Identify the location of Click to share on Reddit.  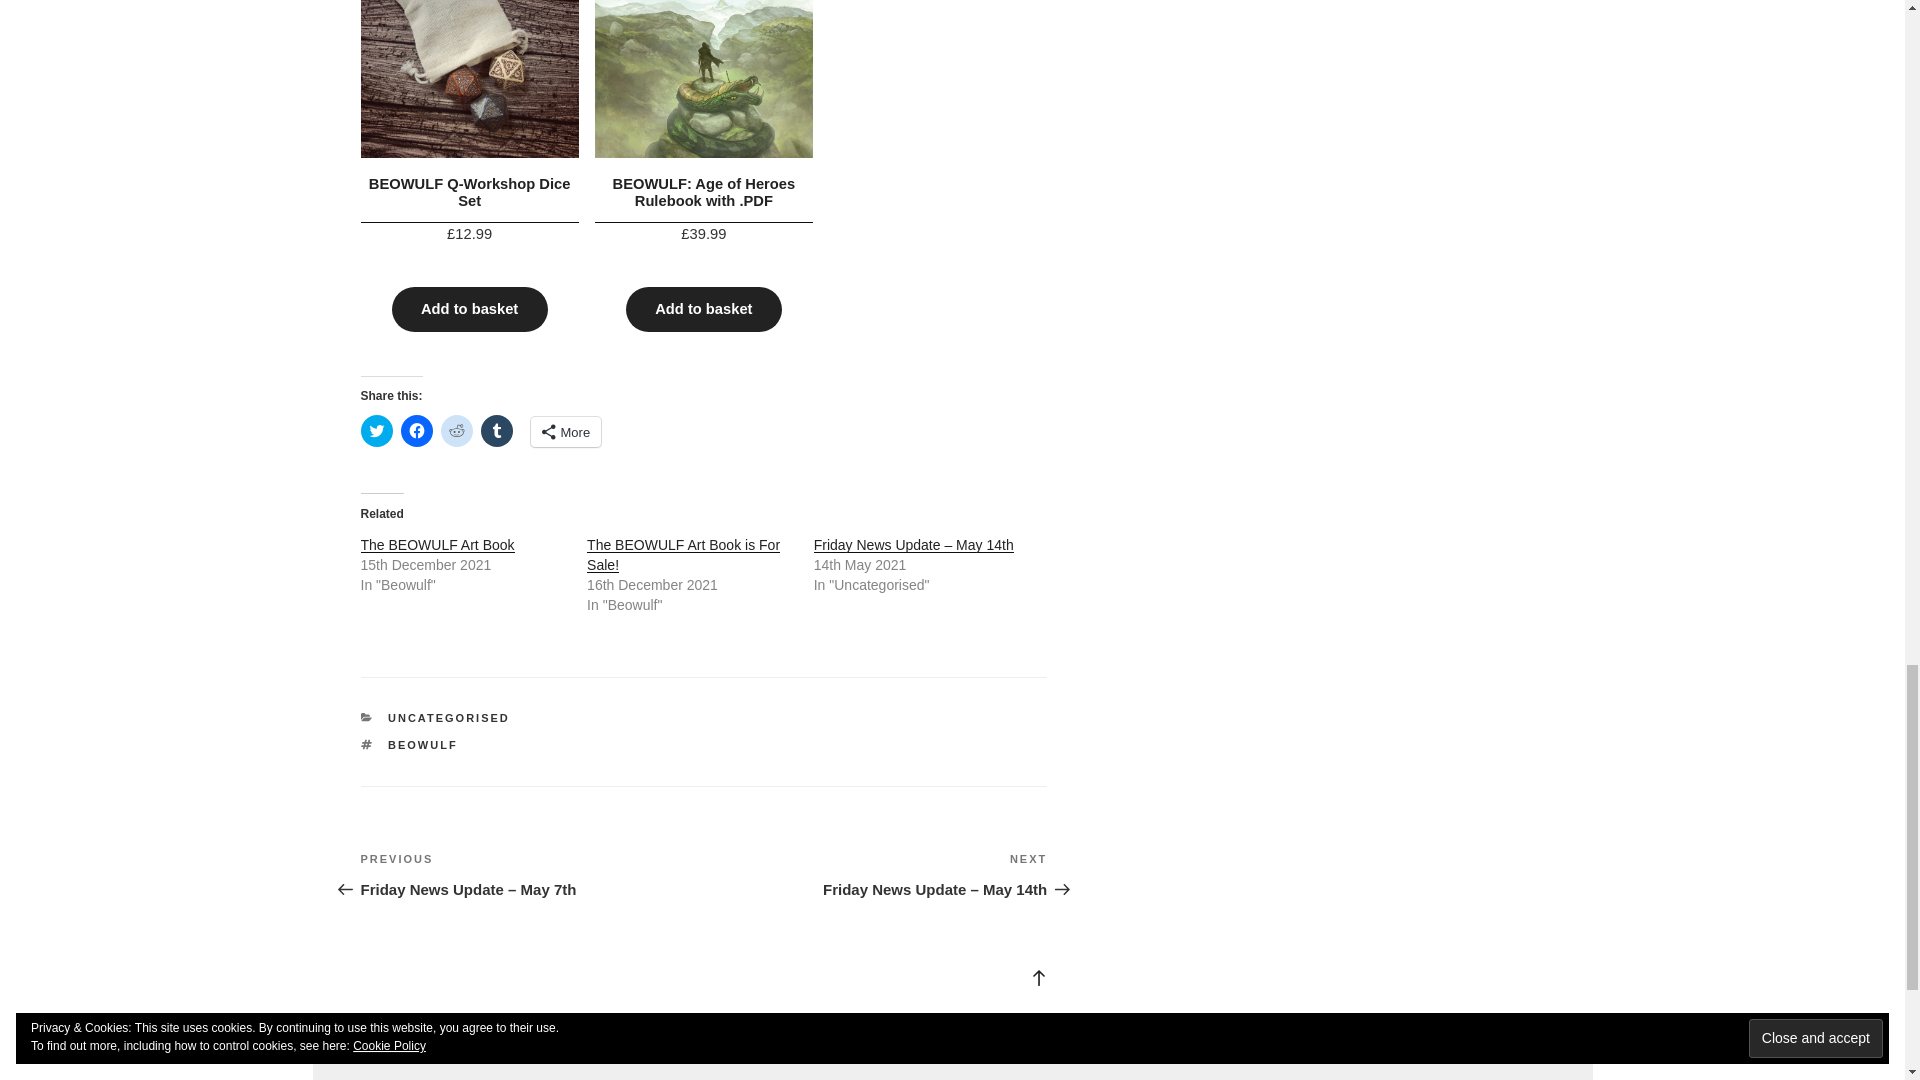
(456, 430).